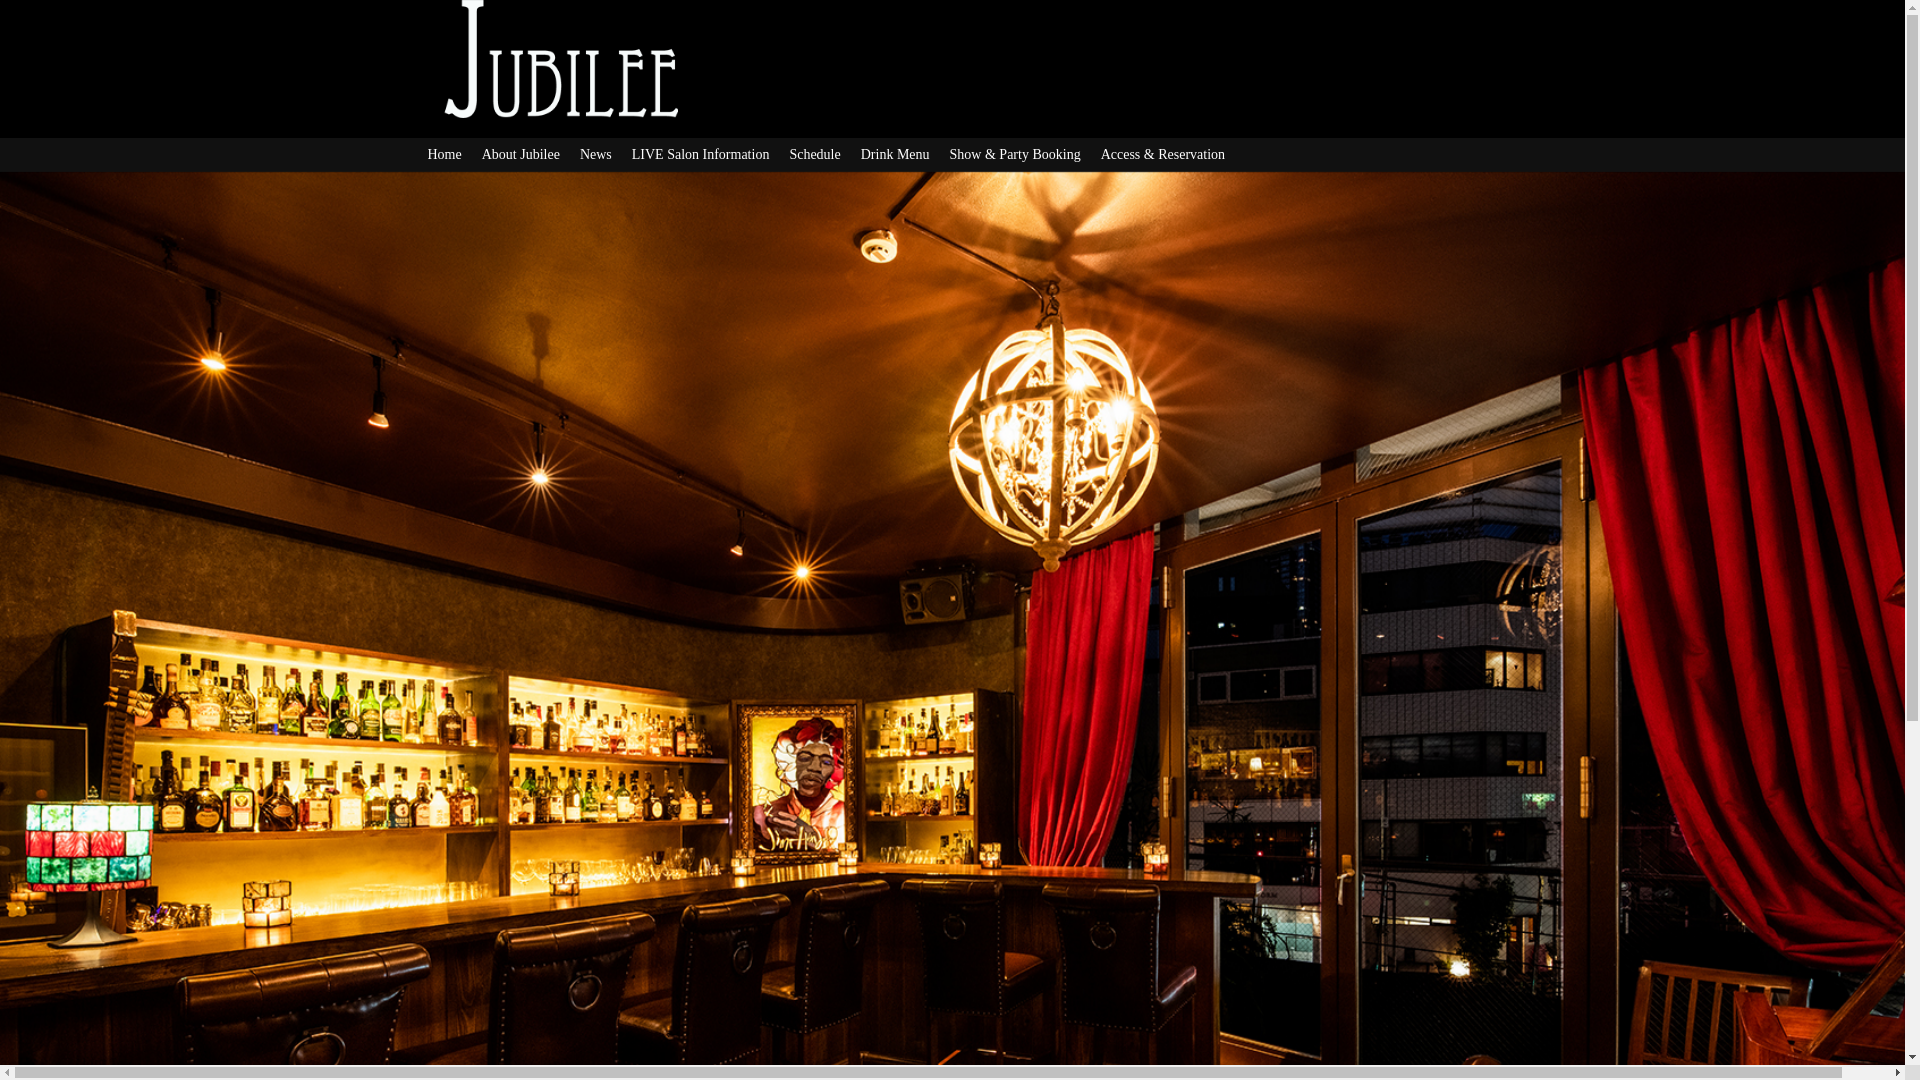 Image resolution: width=1920 pixels, height=1080 pixels. I want to click on About Jubilee, so click(531, 155).